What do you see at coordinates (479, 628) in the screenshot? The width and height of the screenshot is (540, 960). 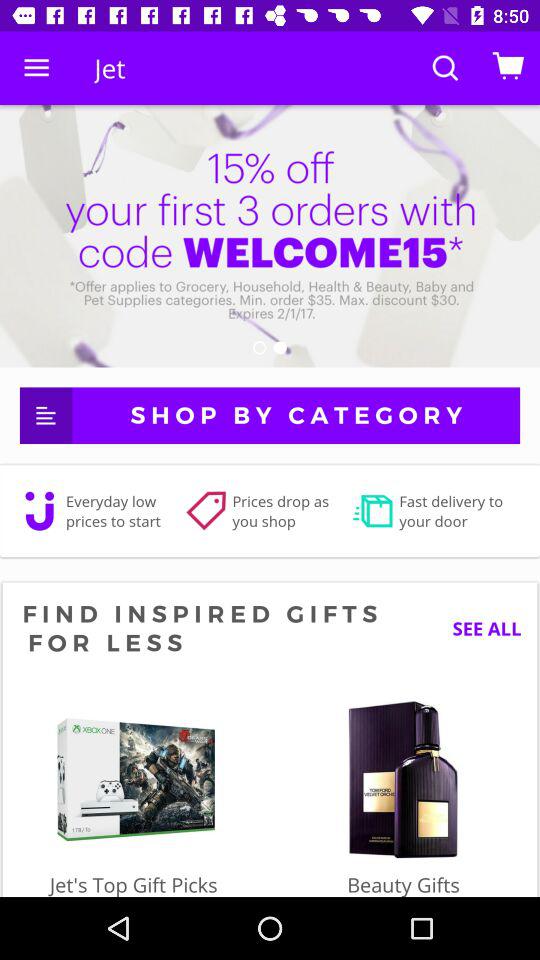 I see `swipe to the see all icon` at bounding box center [479, 628].